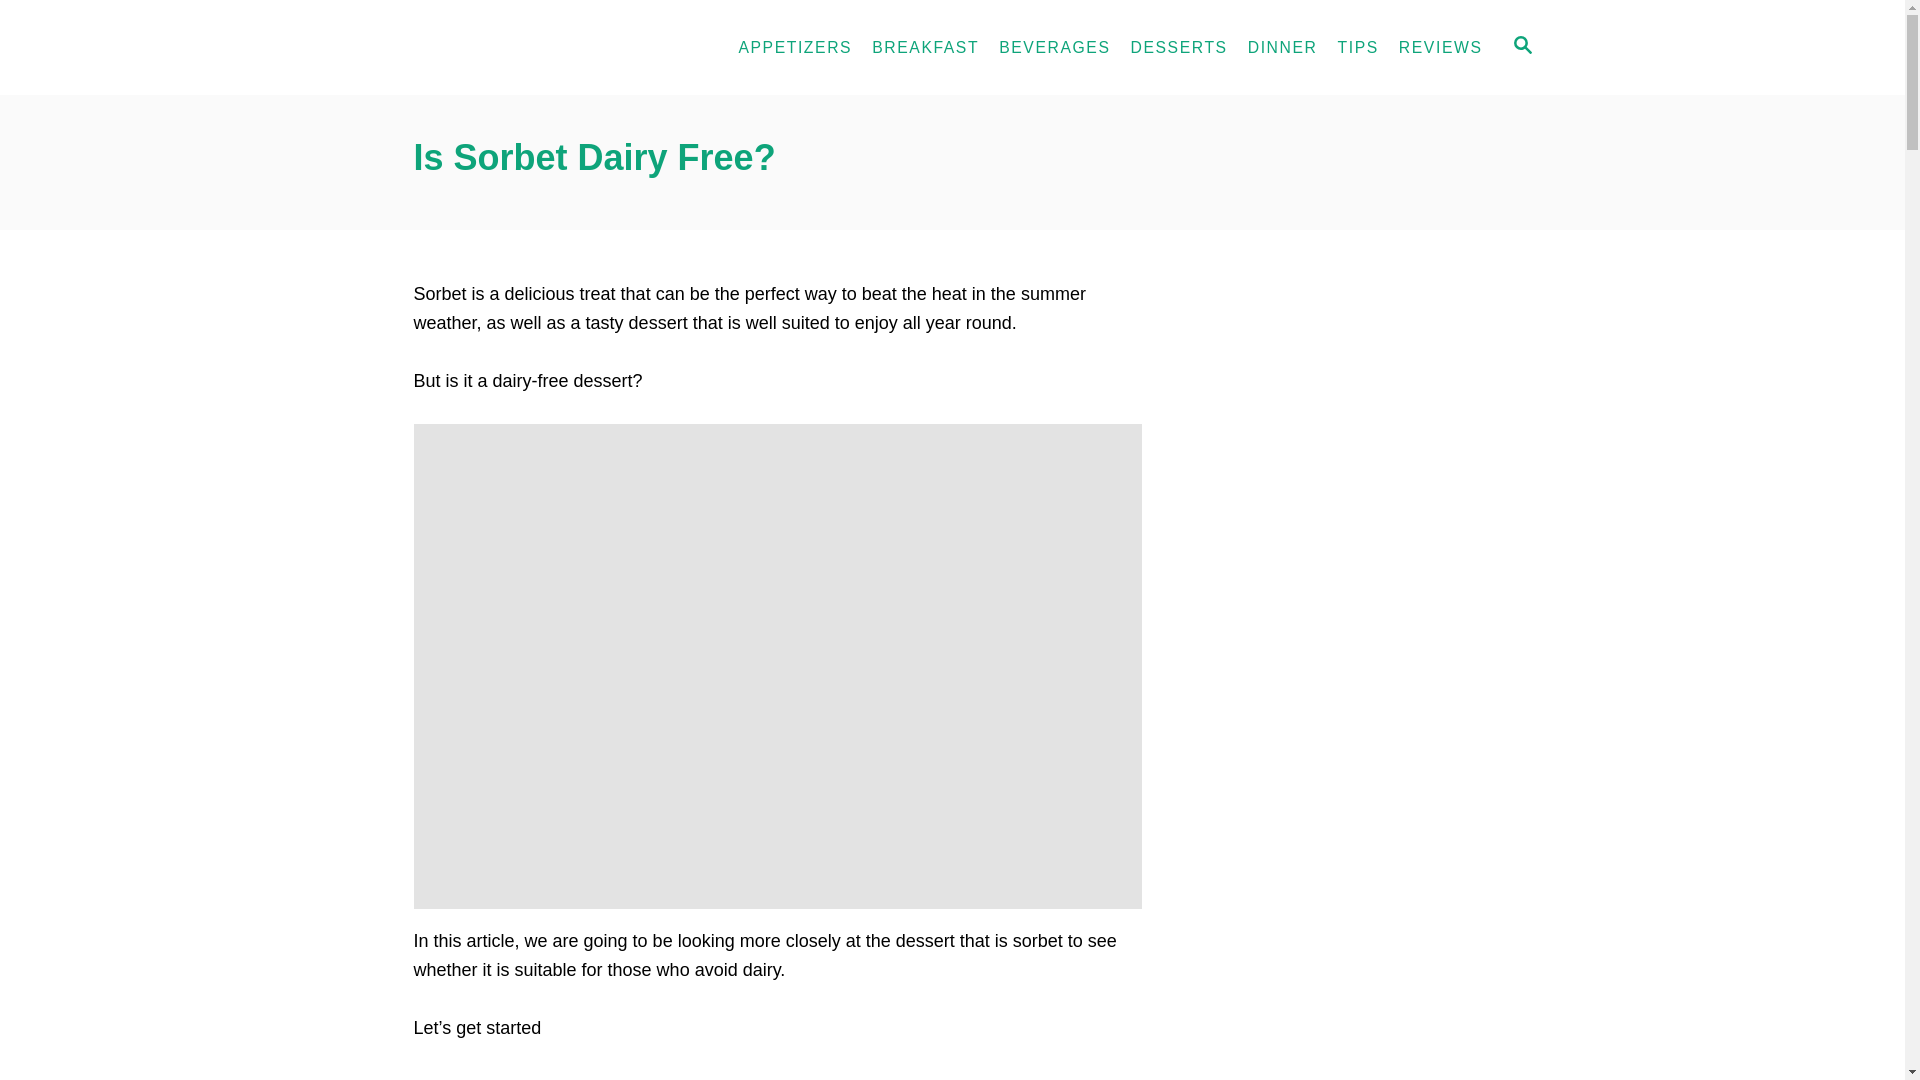  What do you see at coordinates (1178, 48) in the screenshot?
I see `DESSERTS` at bounding box center [1178, 48].